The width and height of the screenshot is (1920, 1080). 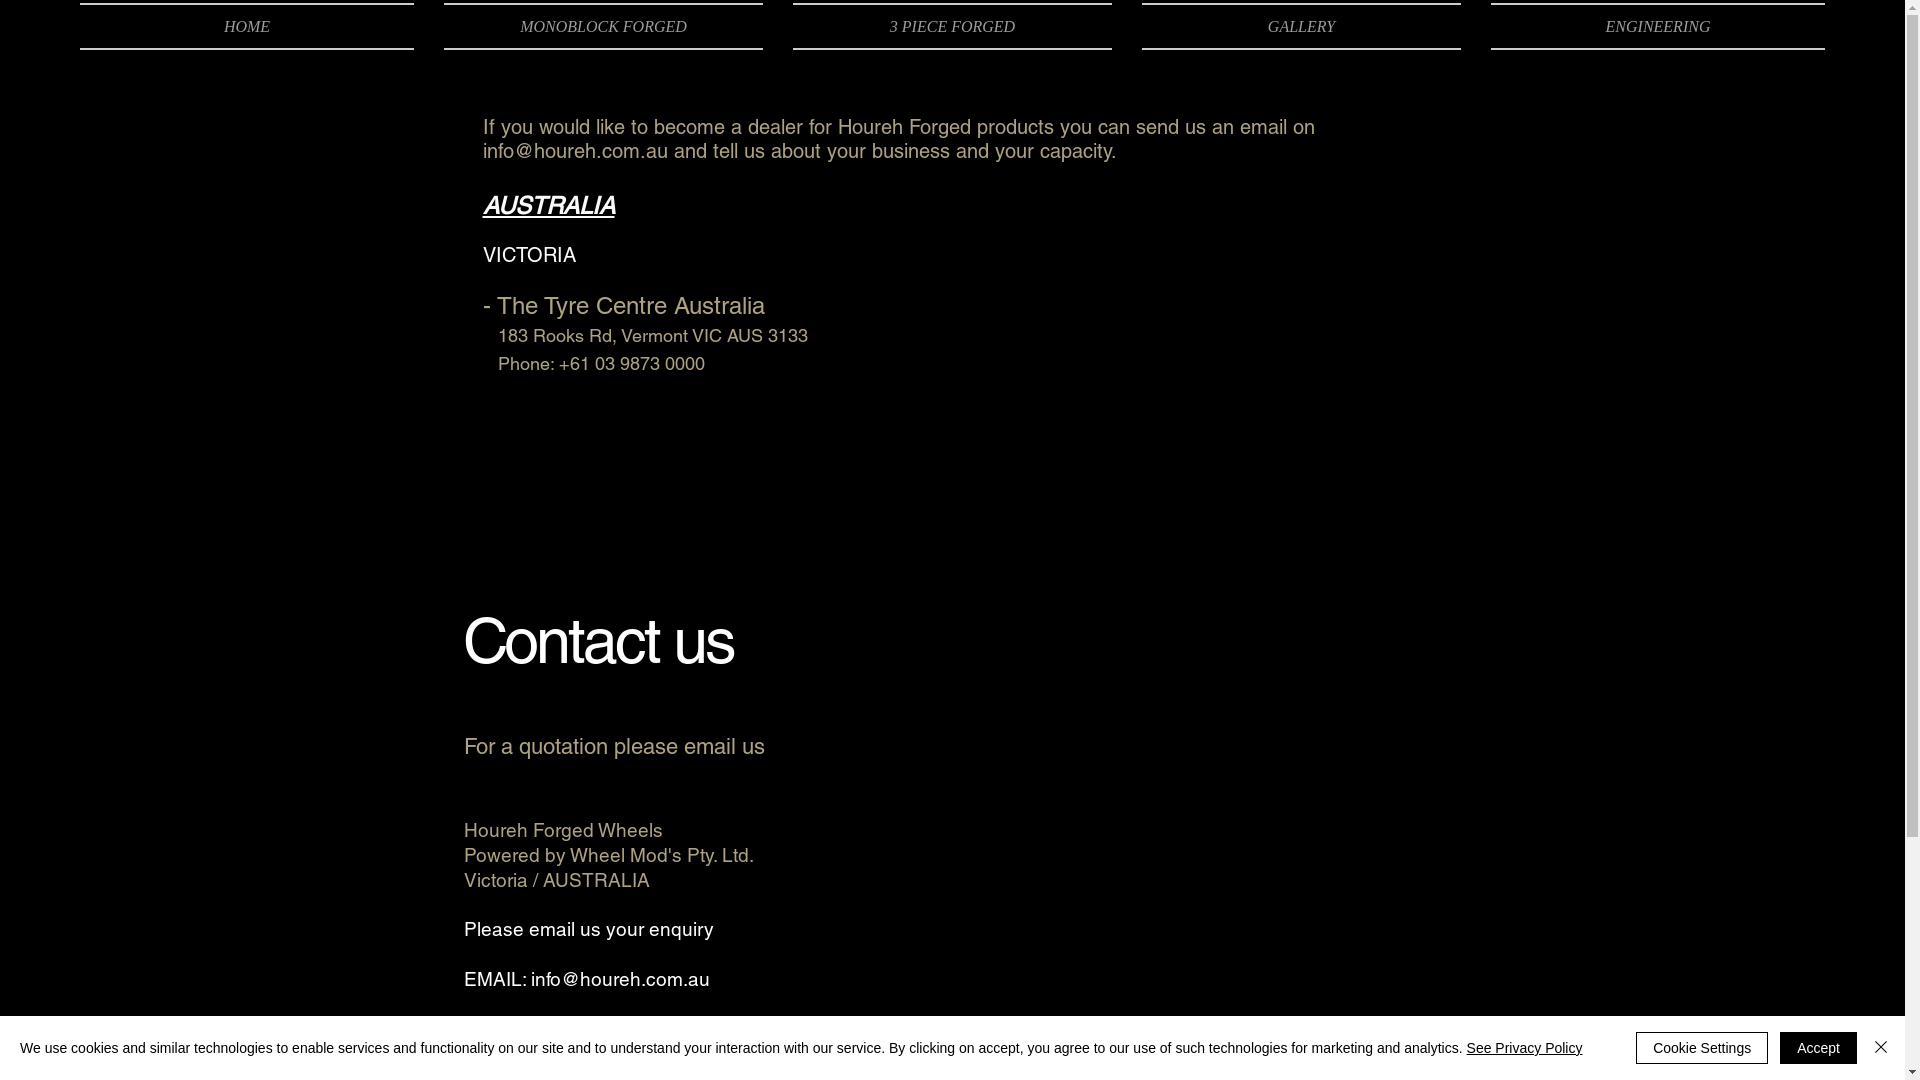 What do you see at coordinates (1302, 26) in the screenshot?
I see `GALLERY` at bounding box center [1302, 26].